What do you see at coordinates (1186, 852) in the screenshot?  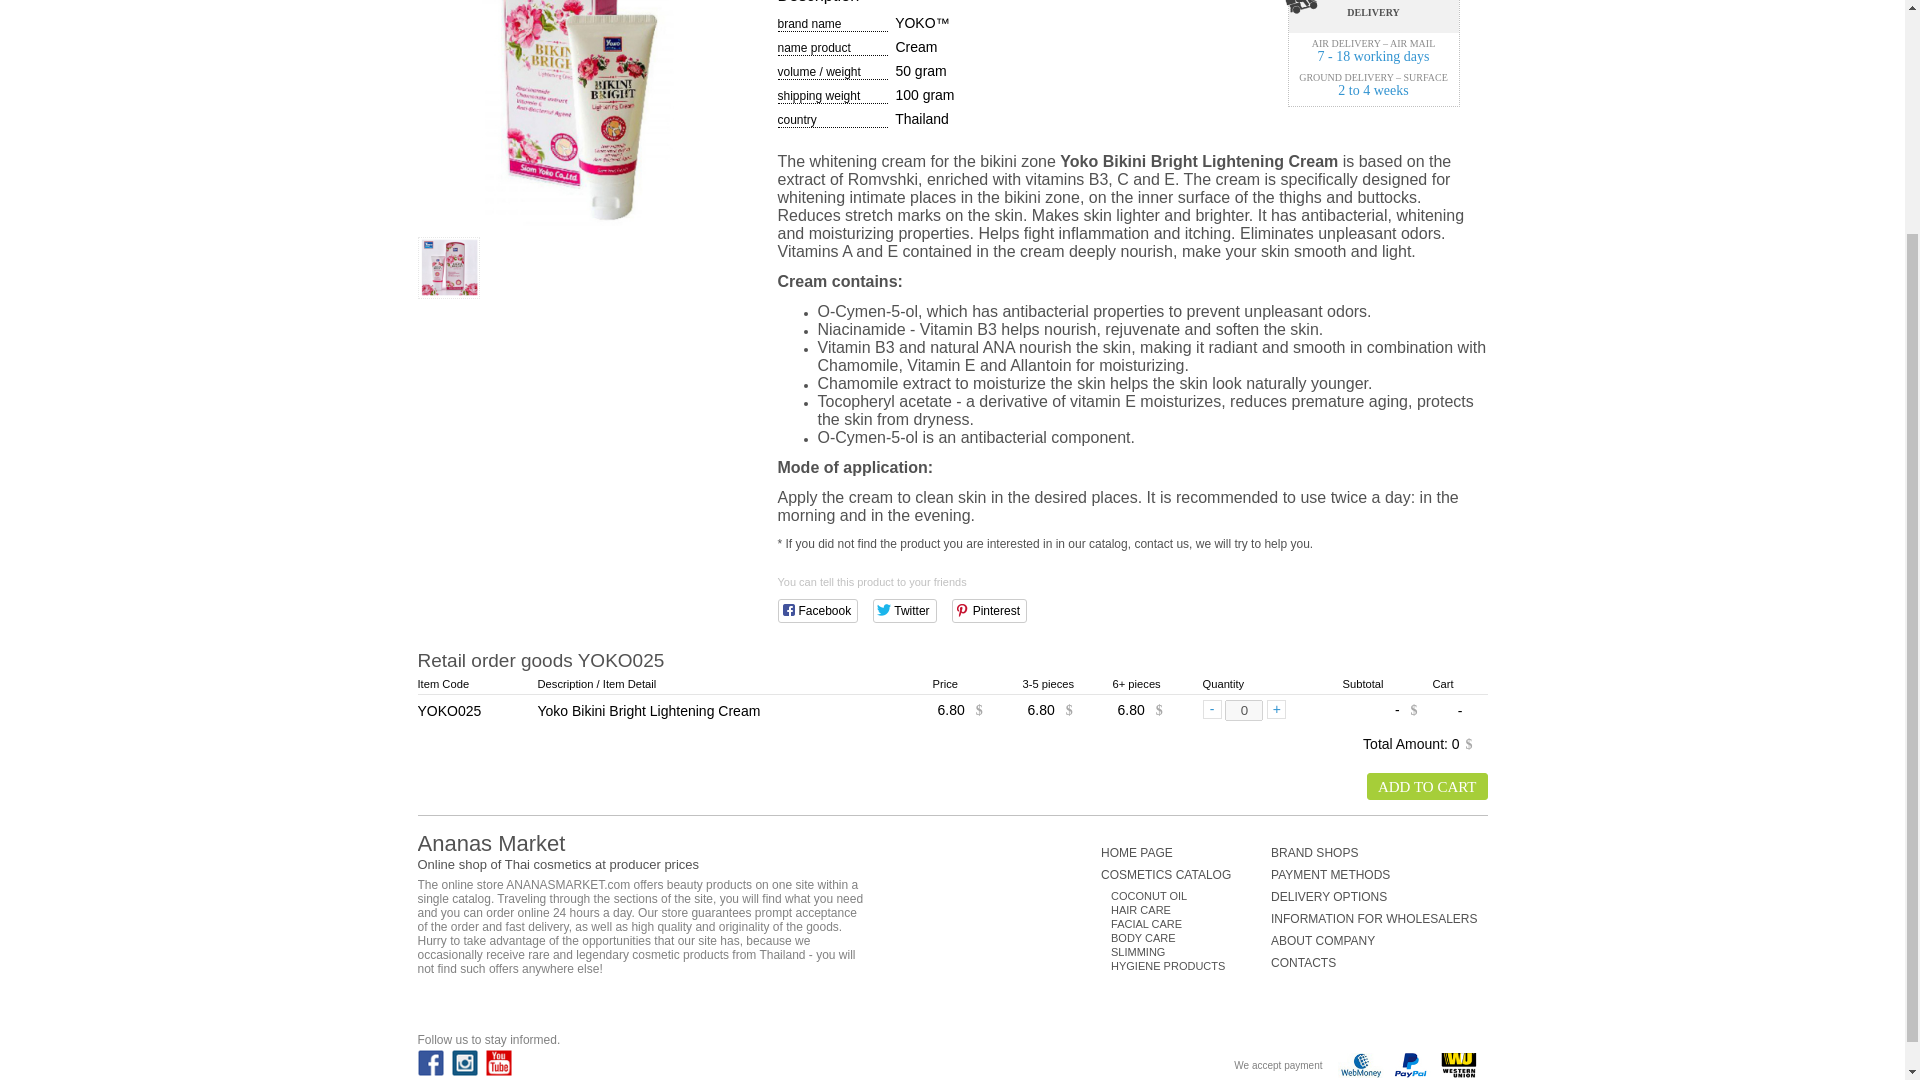 I see `HOME PAGE` at bounding box center [1186, 852].